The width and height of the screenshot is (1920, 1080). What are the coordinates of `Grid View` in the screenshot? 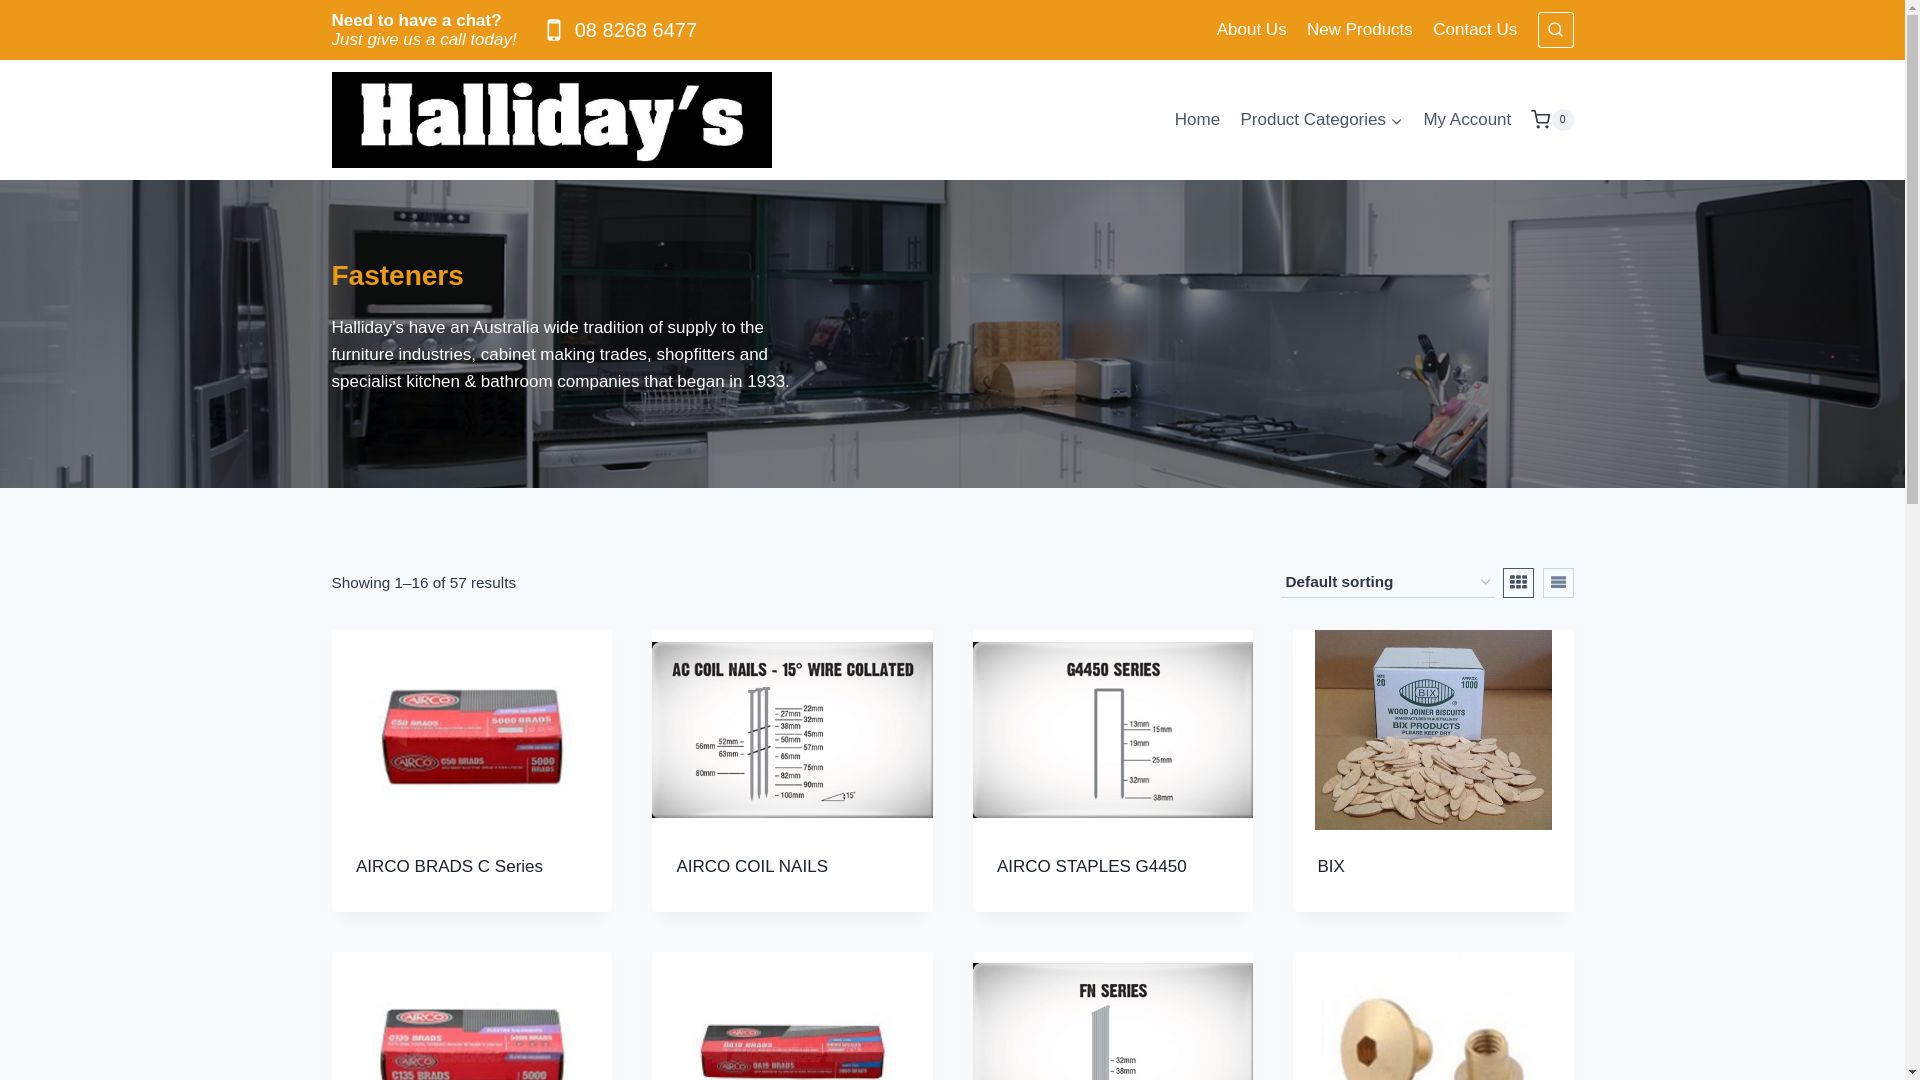 It's located at (1518, 583).